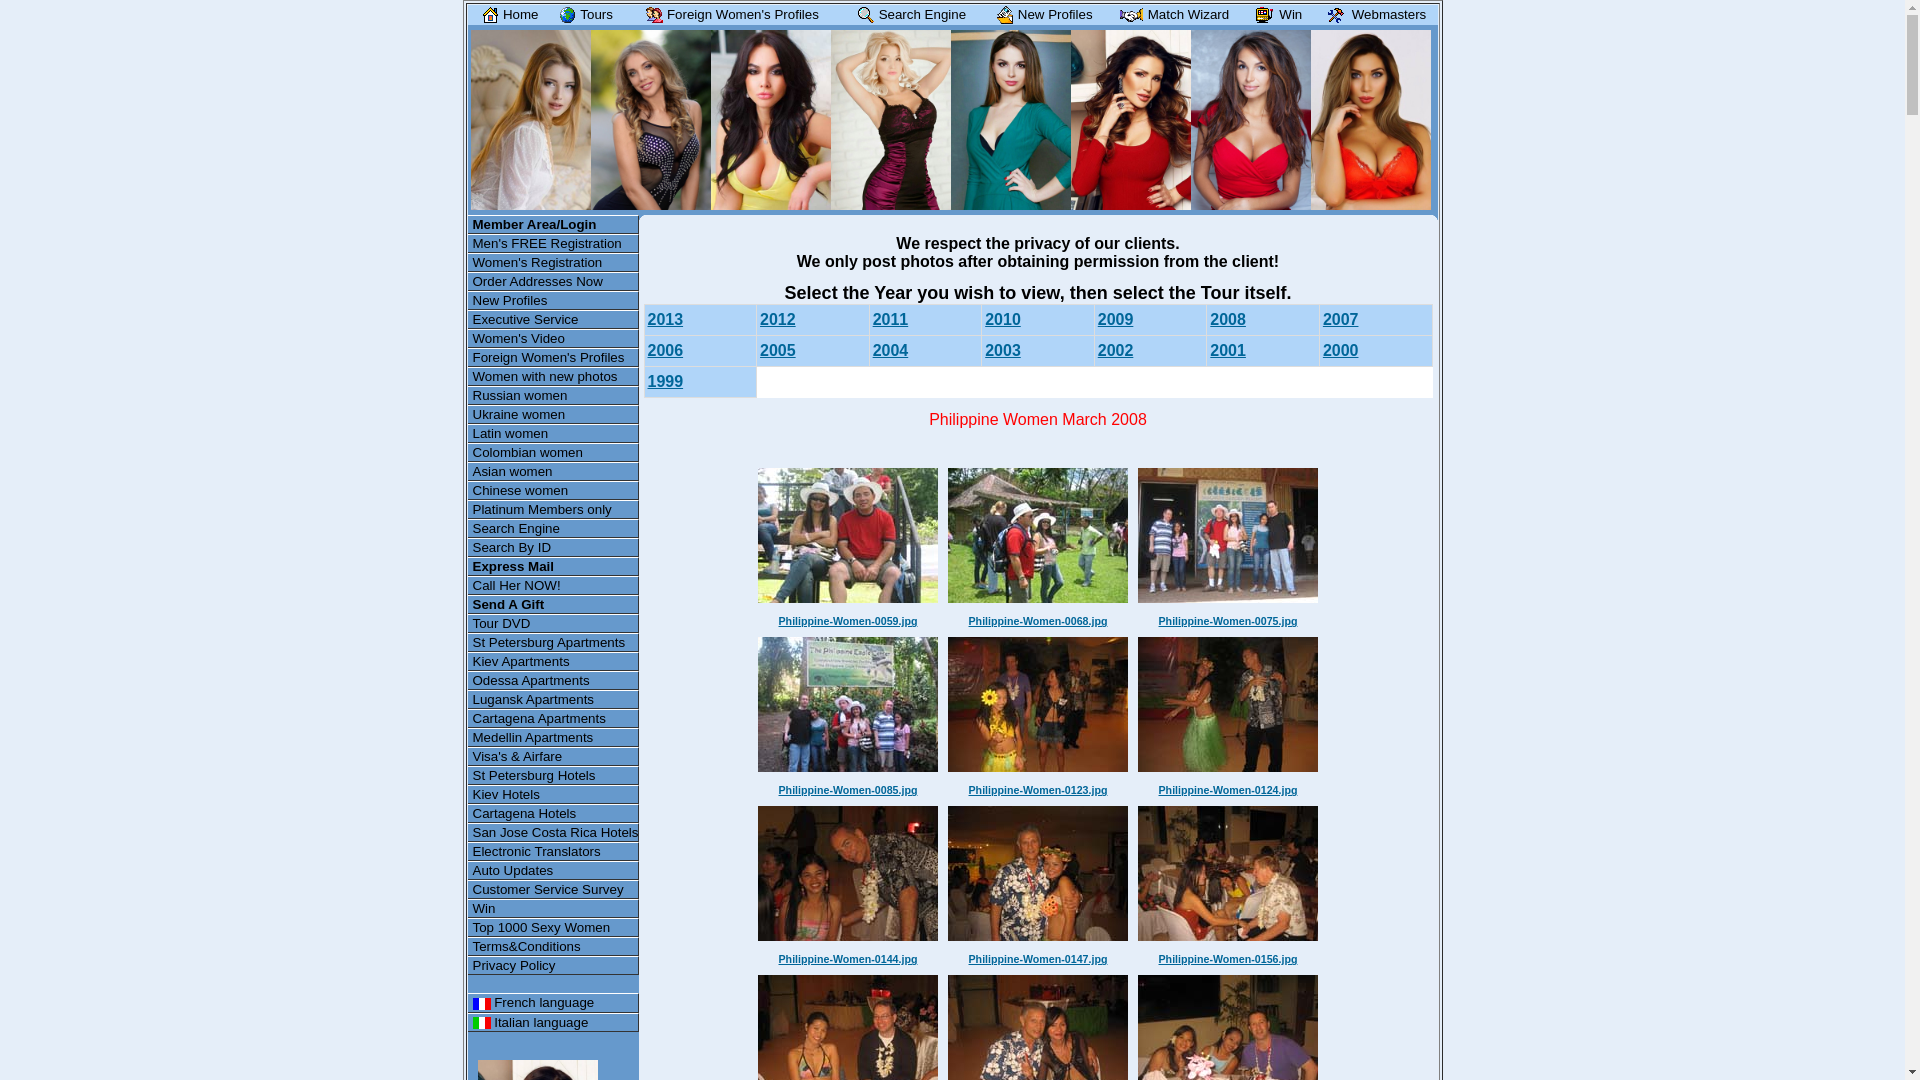  I want to click on Philippine-Women-0156.jpg, so click(1228, 959).